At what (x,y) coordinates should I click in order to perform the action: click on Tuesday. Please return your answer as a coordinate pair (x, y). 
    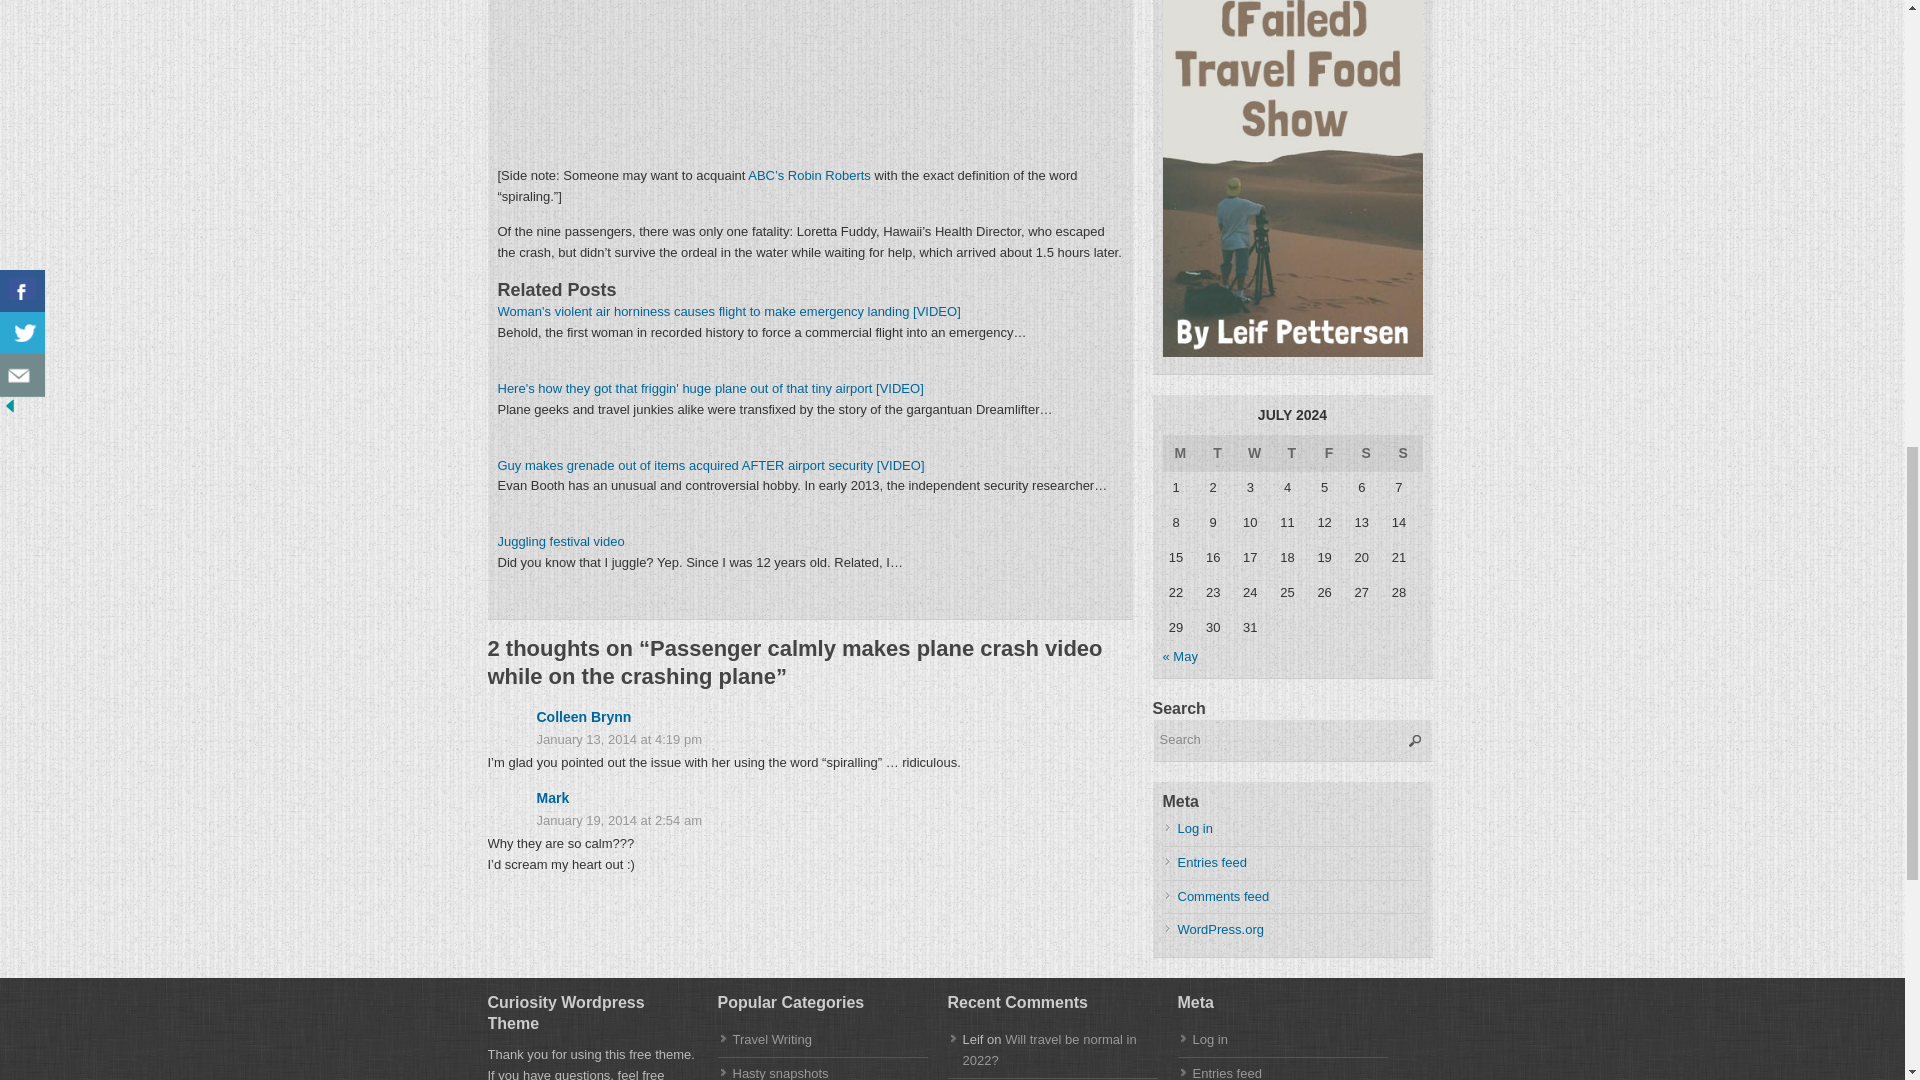
    Looking at the image, I should click on (1218, 452).